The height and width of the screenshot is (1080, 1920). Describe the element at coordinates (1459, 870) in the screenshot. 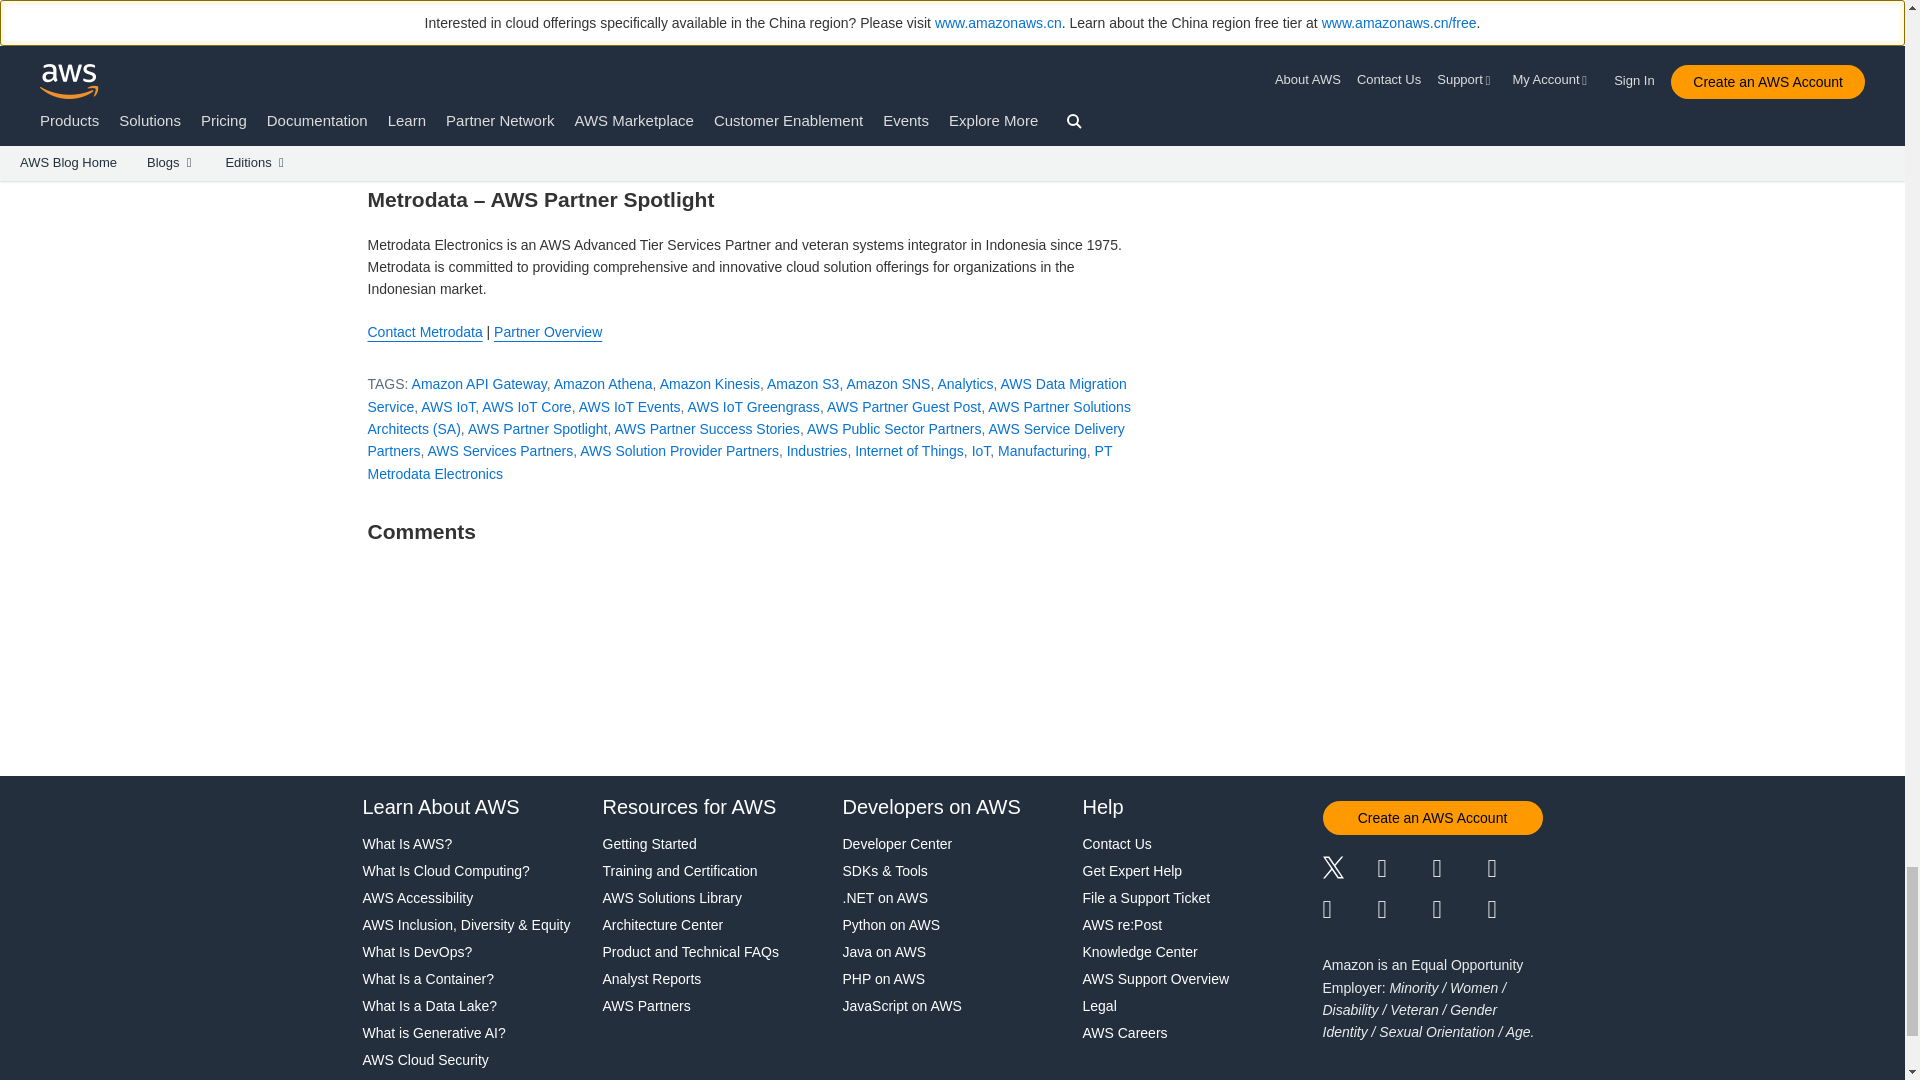

I see `Linkedin` at that location.